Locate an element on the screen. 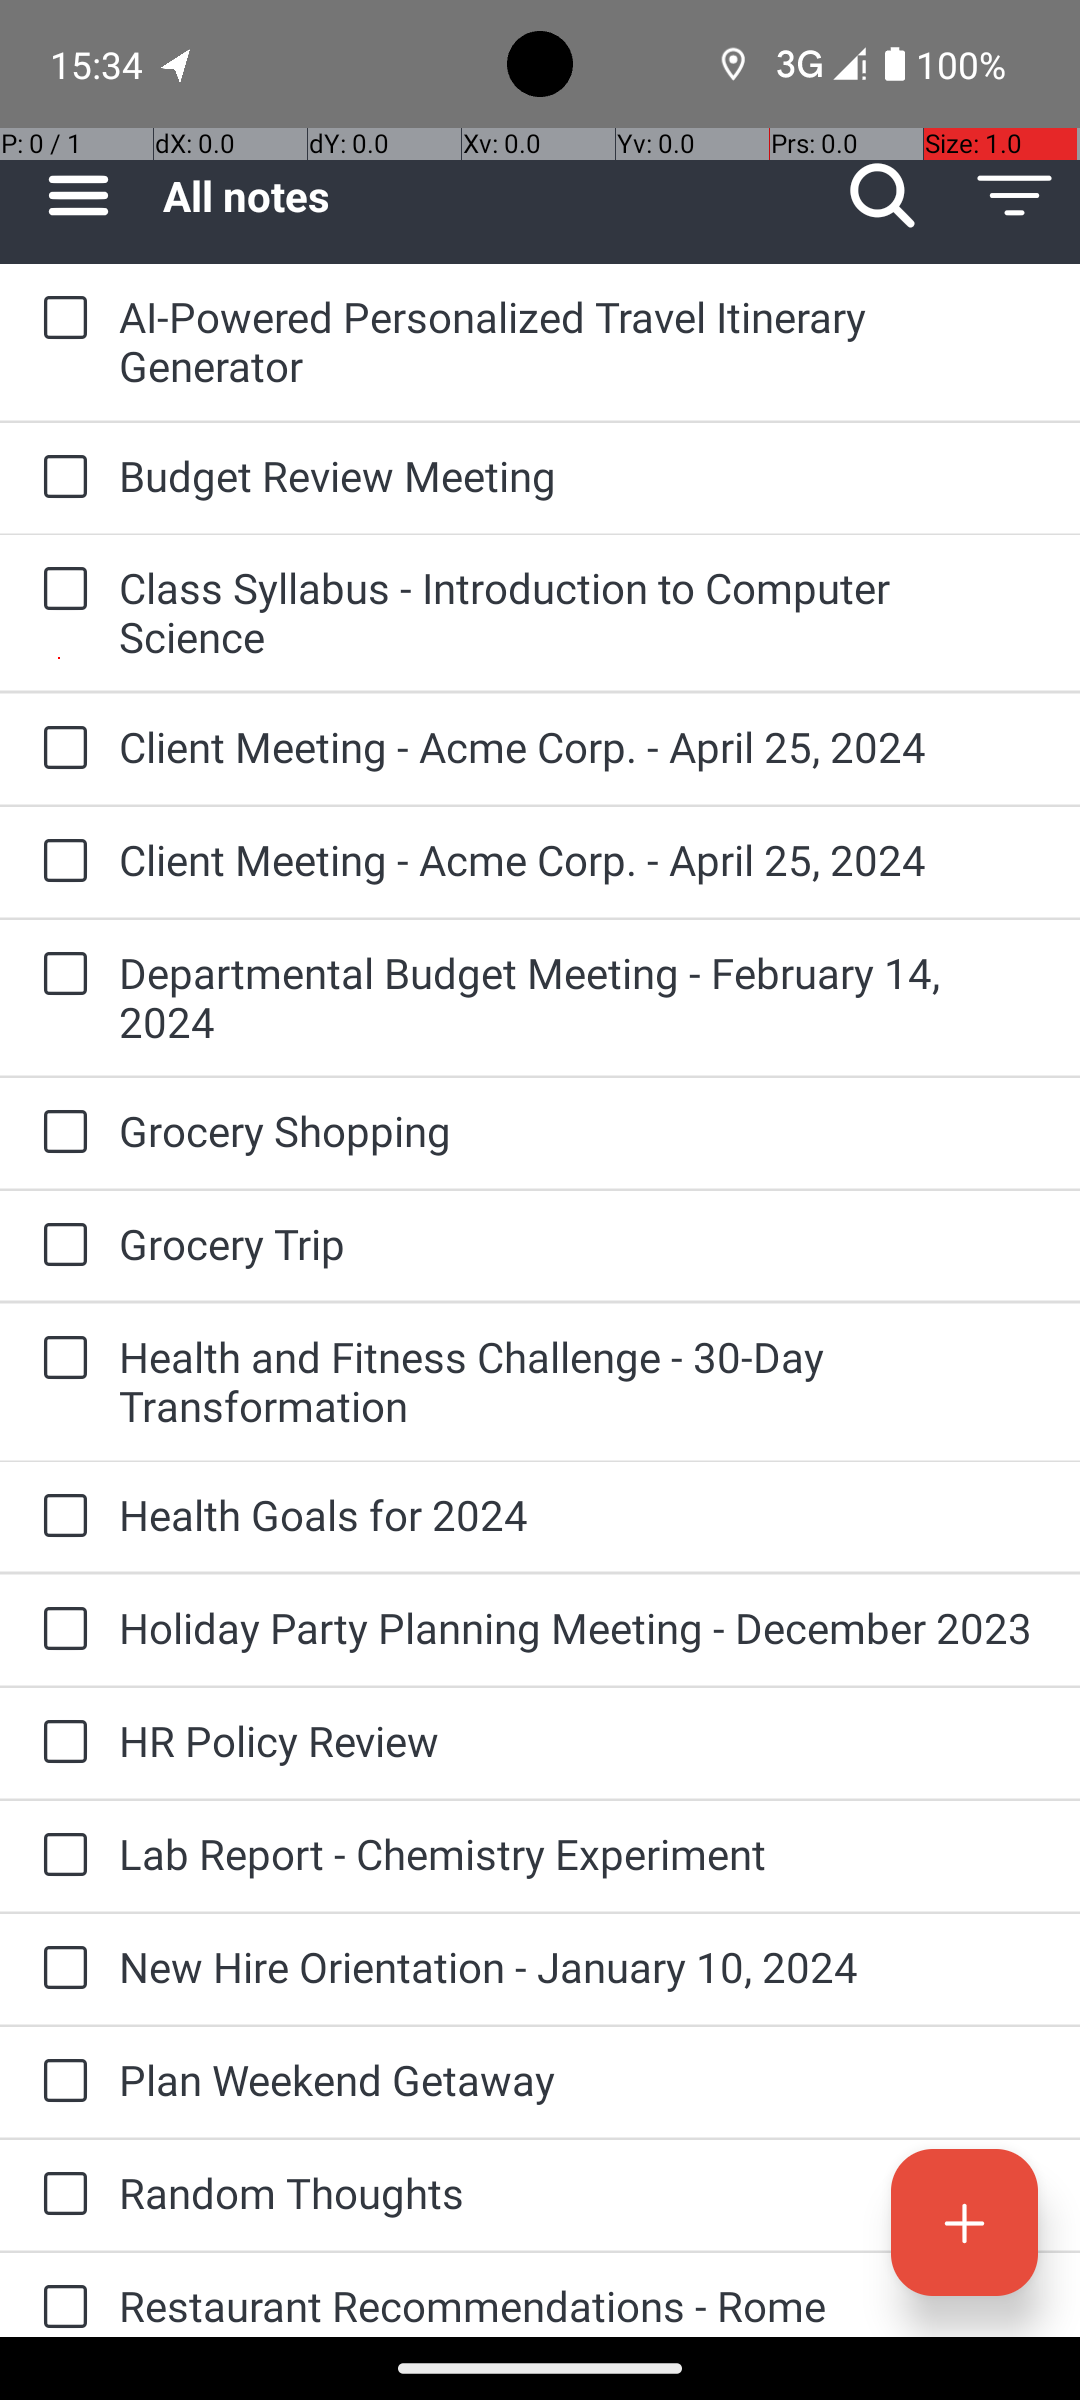 The height and width of the screenshot is (2400, 1080). to-do: Grocery Shopping is located at coordinates (60, 1133).